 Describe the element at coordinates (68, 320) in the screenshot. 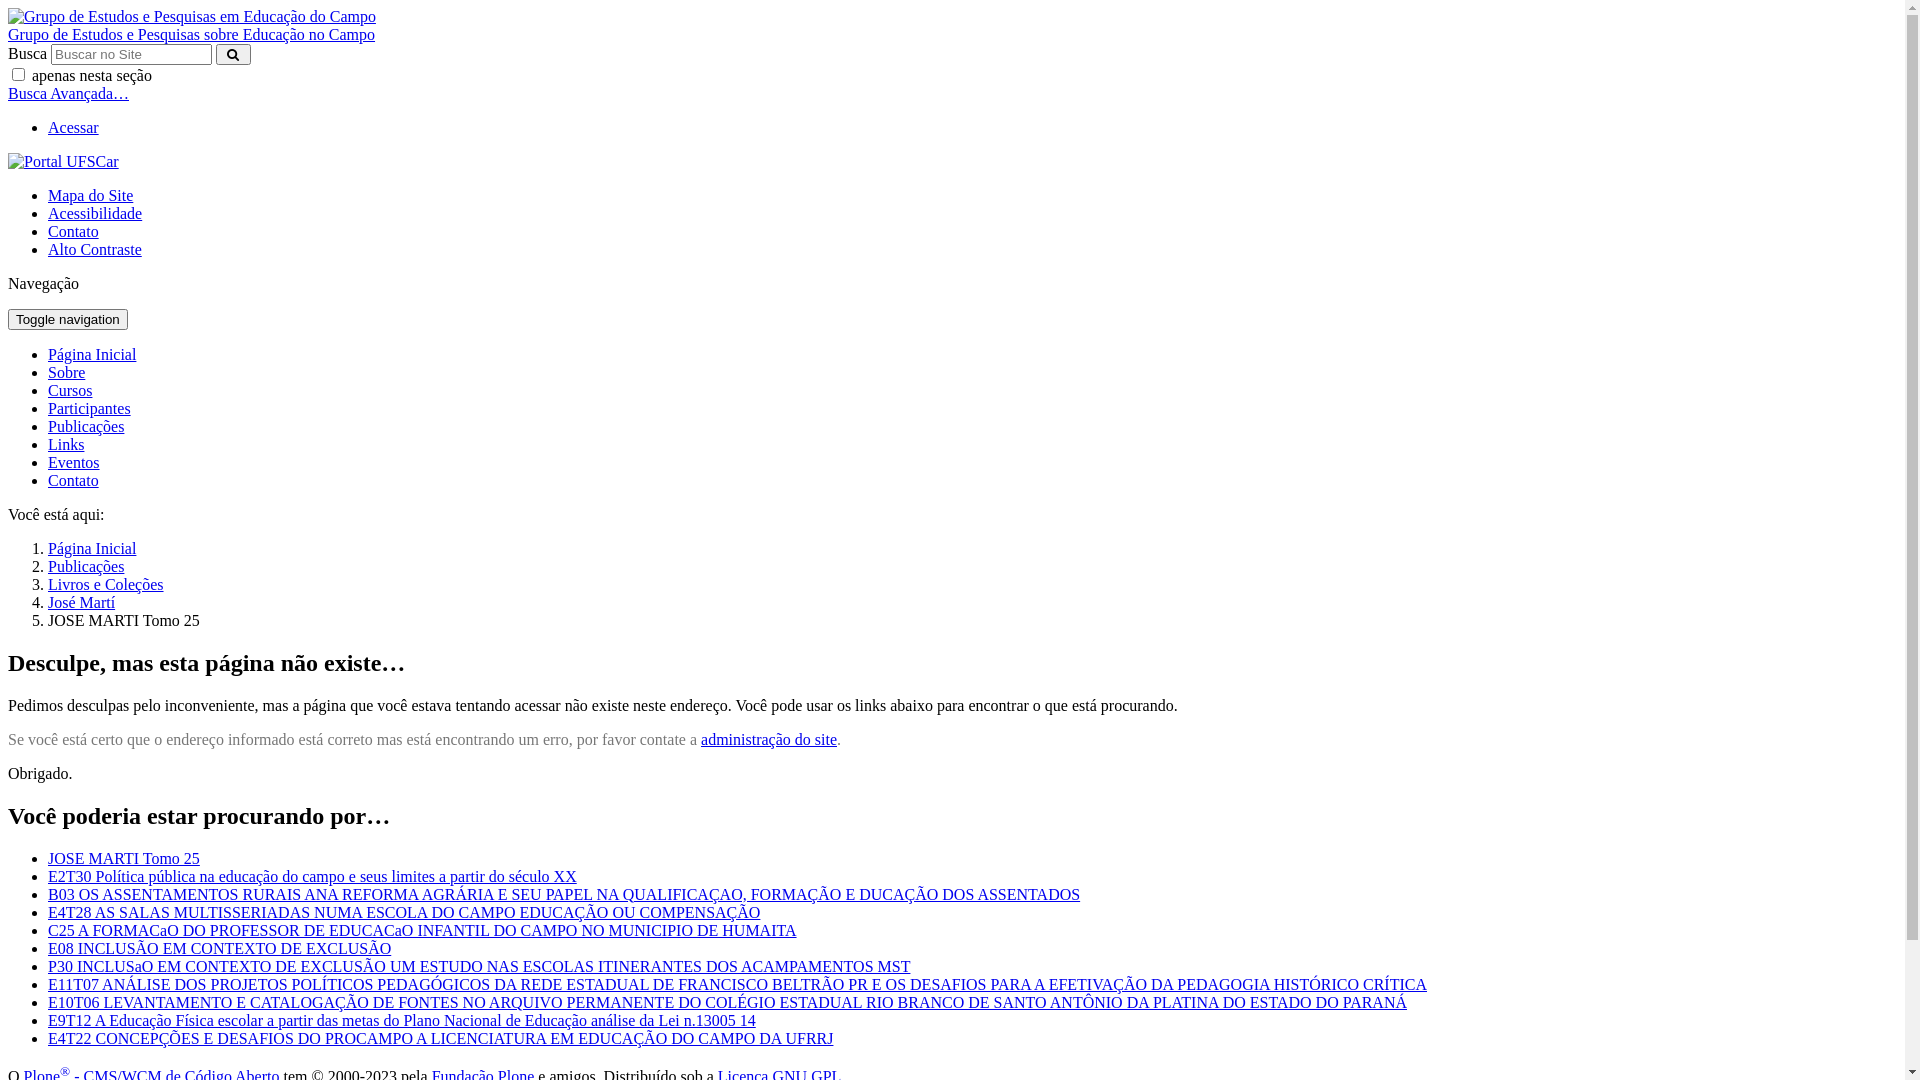

I see `Toggle navigation` at that location.